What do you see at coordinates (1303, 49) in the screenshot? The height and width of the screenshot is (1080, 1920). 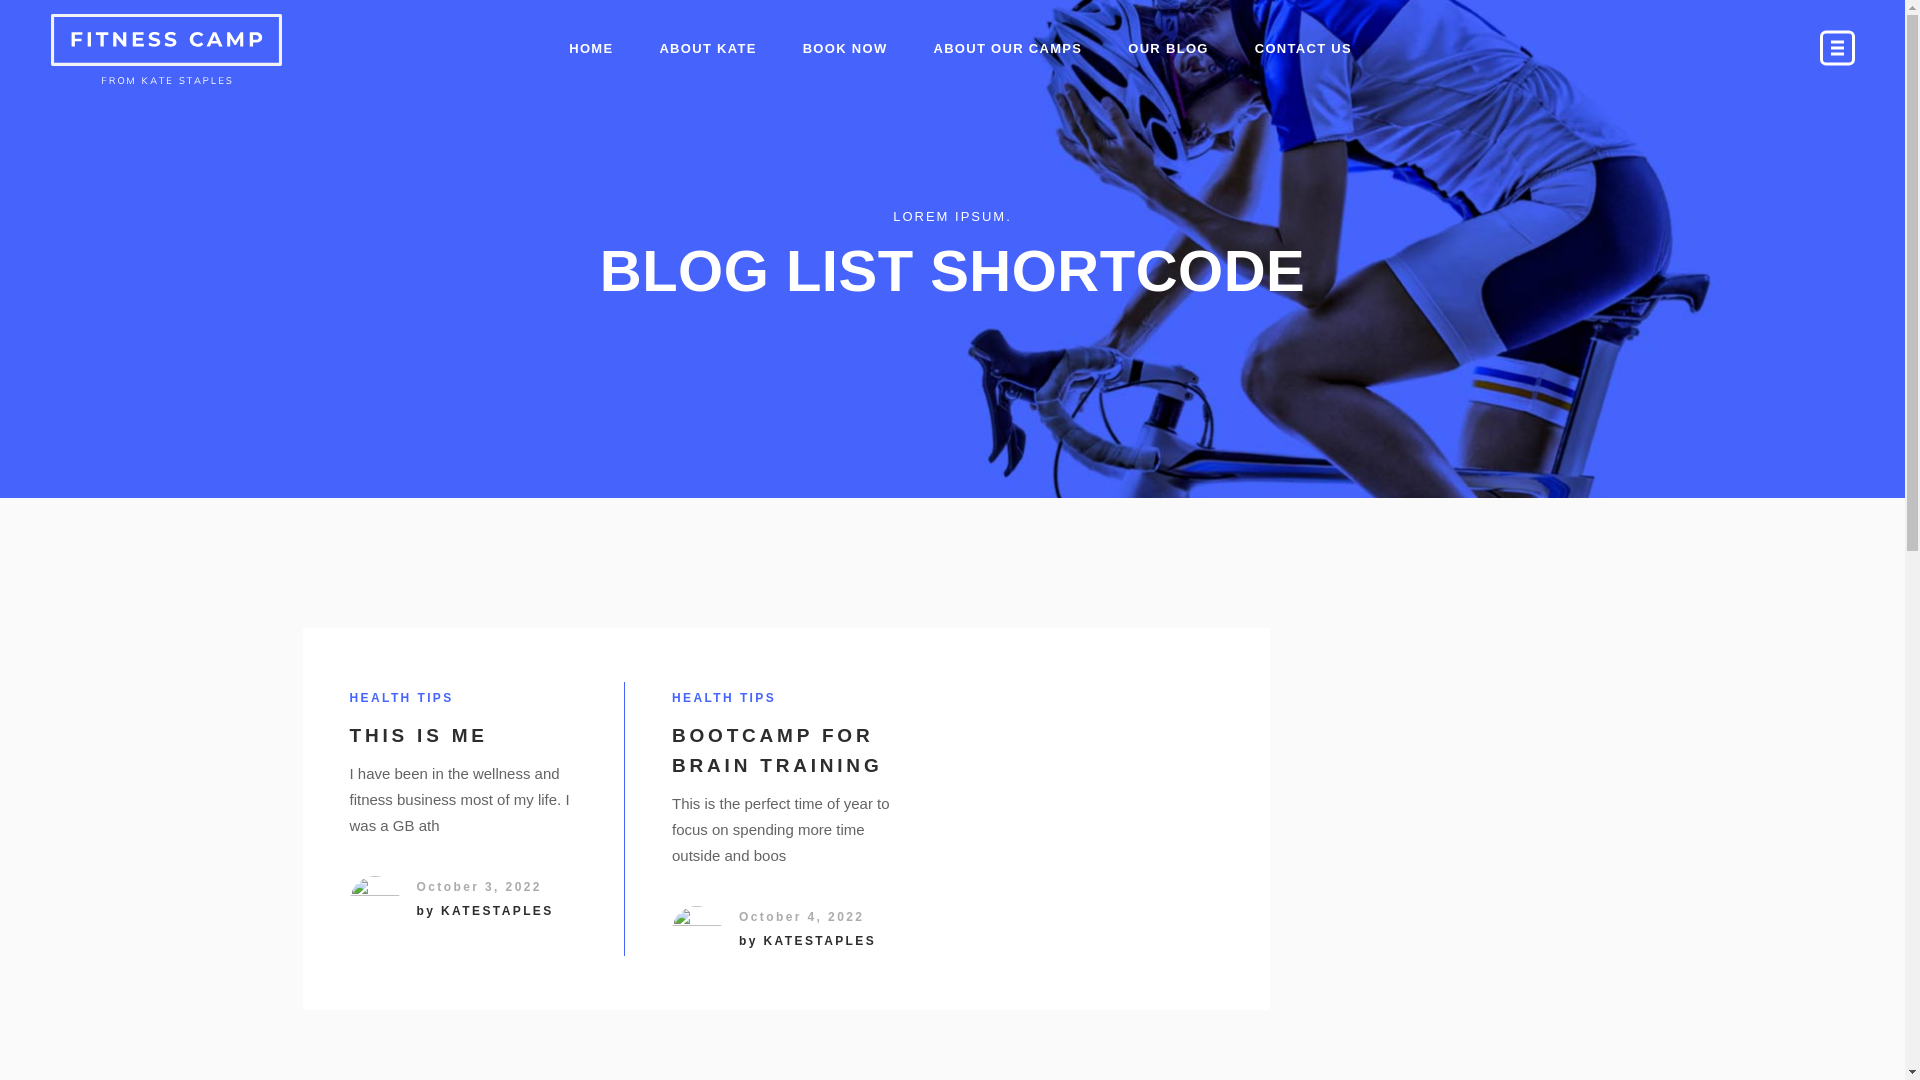 I see `CONTACT US` at bounding box center [1303, 49].